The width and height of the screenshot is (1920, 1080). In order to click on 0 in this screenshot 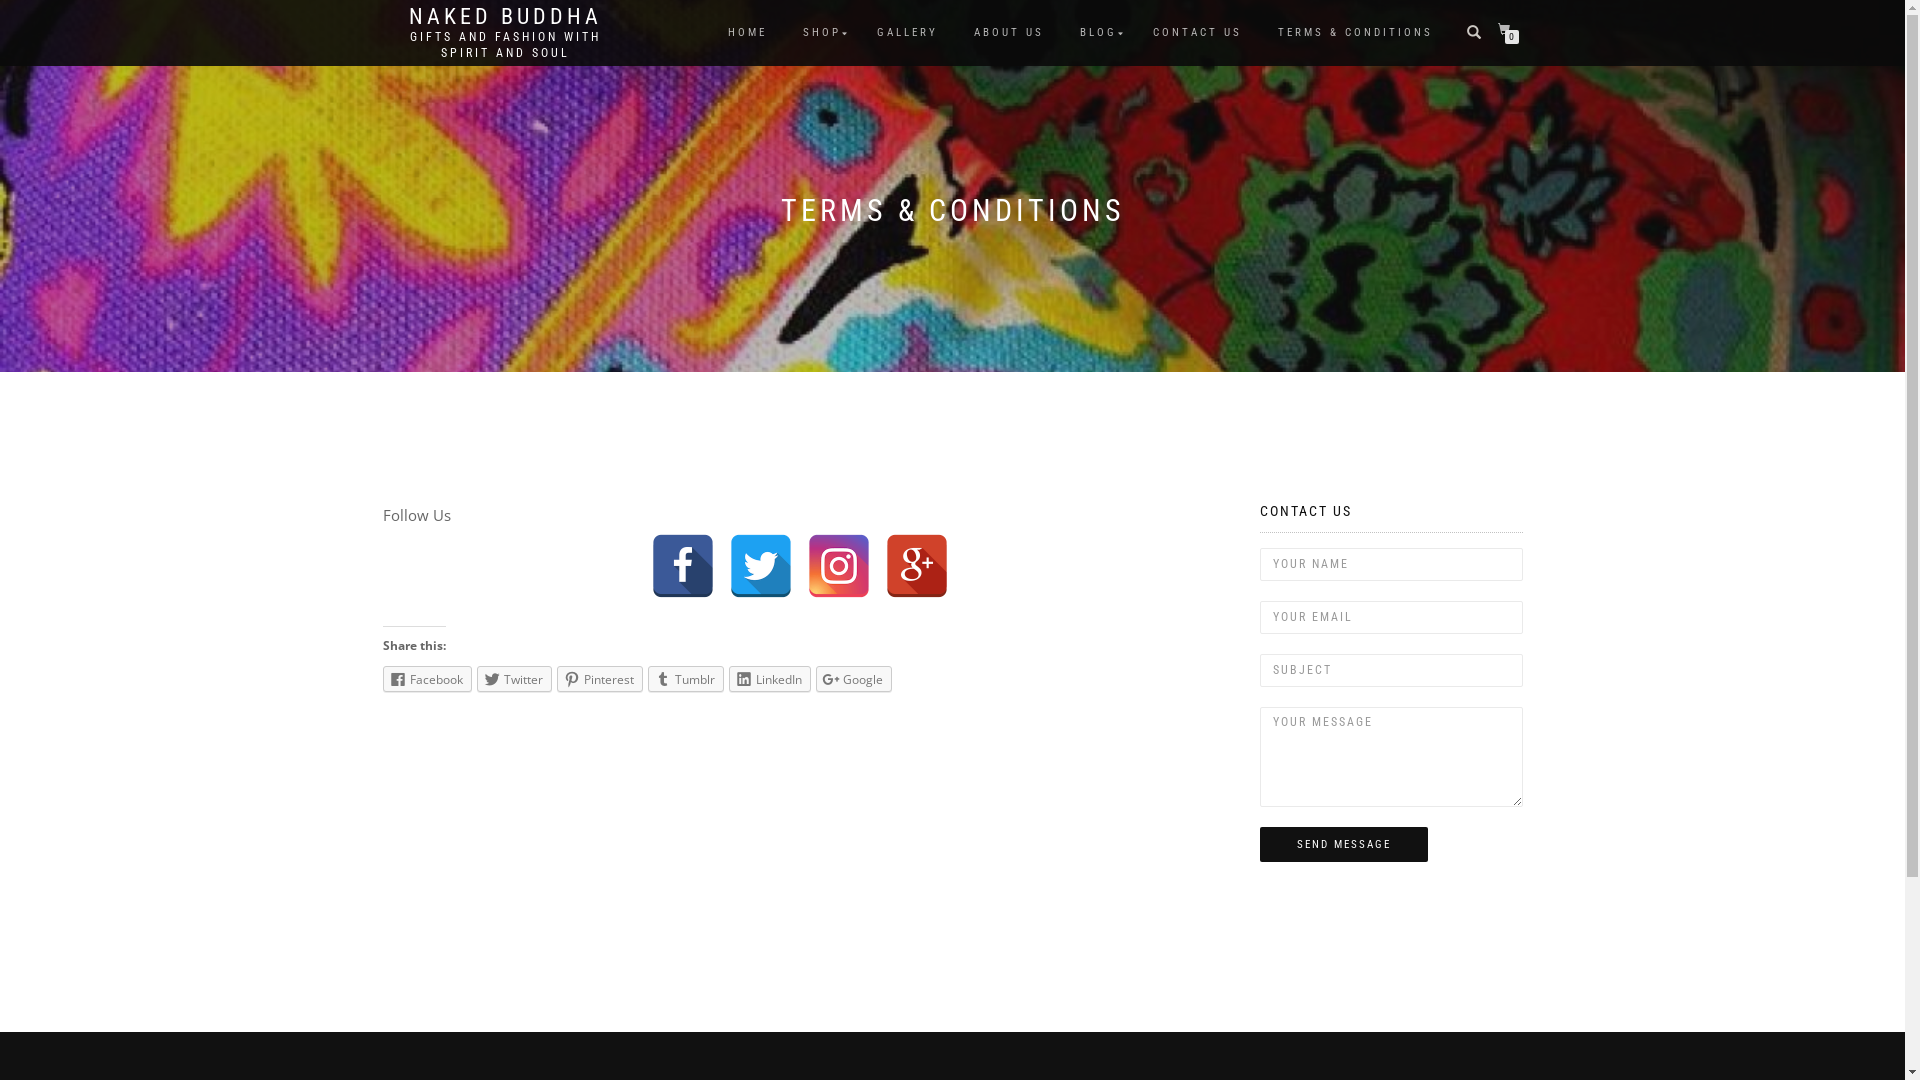, I will do `click(1508, 30)`.